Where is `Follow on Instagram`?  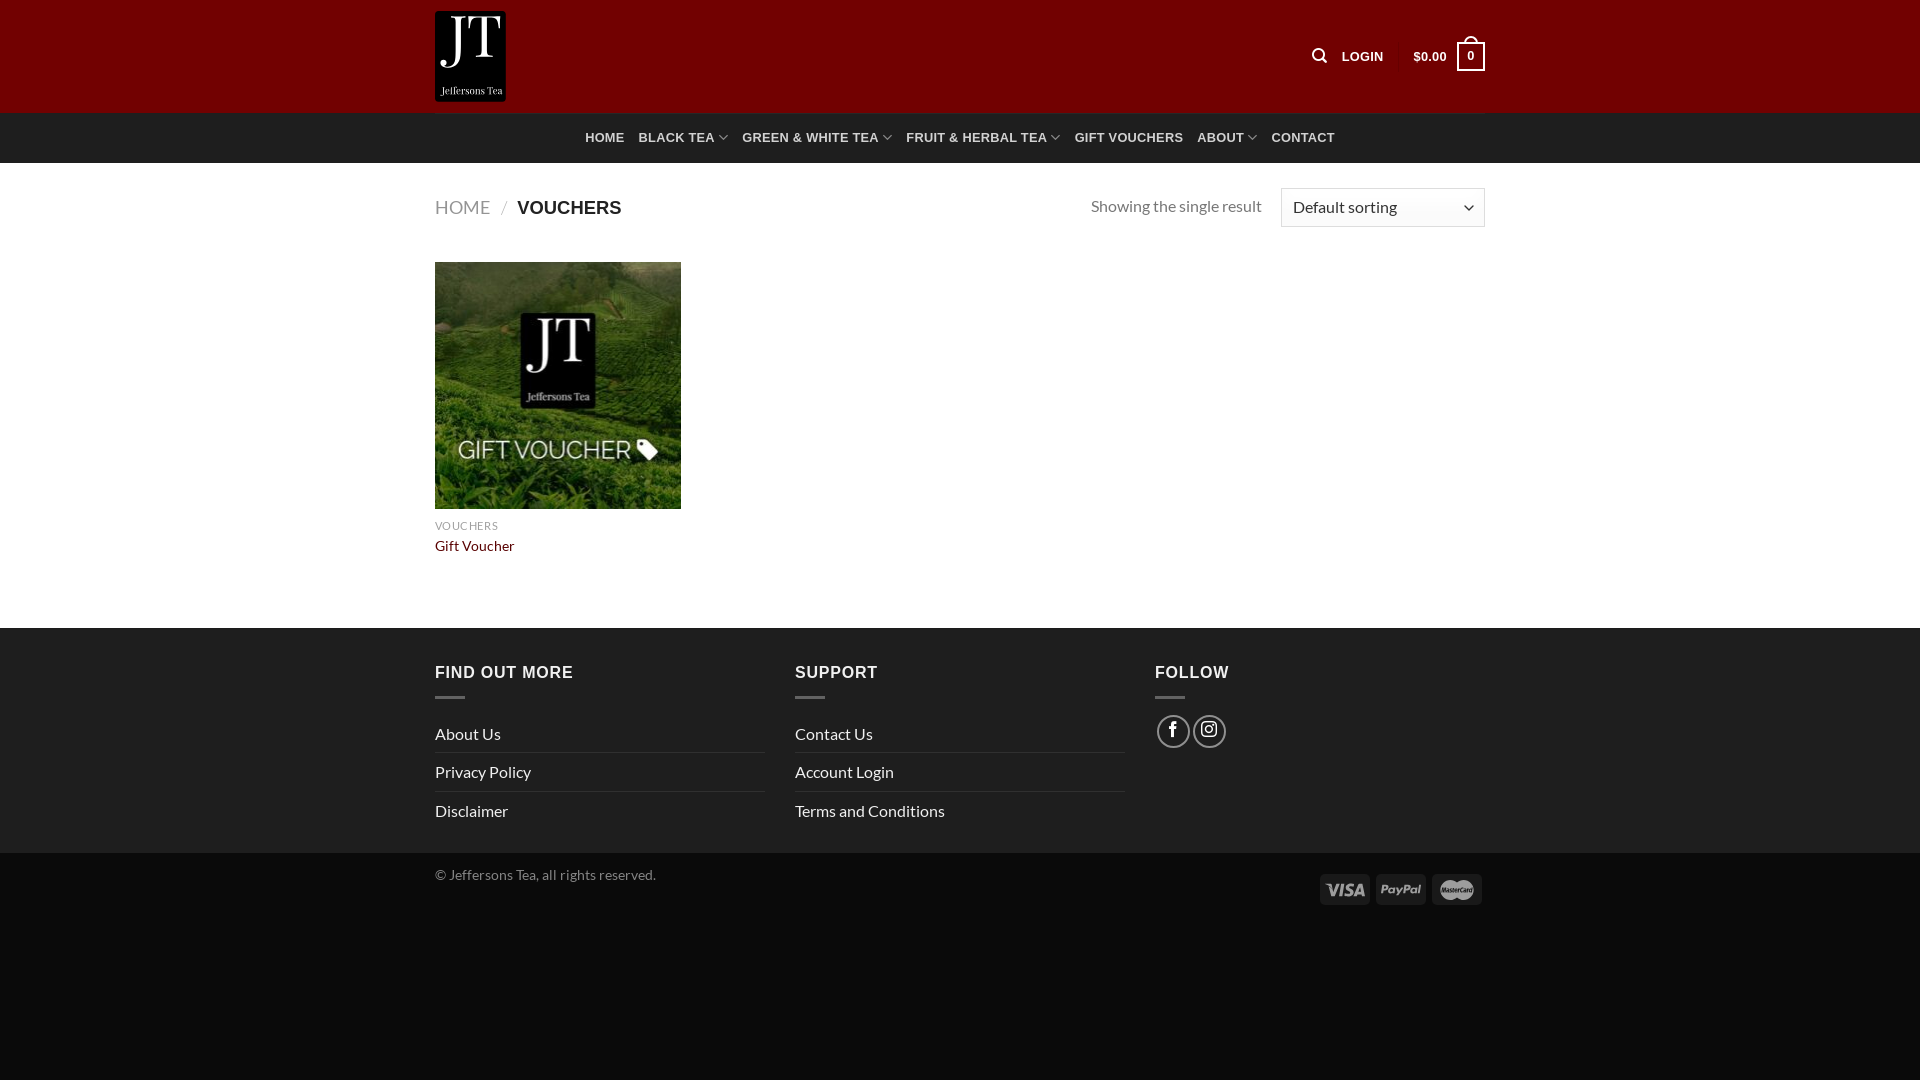 Follow on Instagram is located at coordinates (1210, 731).